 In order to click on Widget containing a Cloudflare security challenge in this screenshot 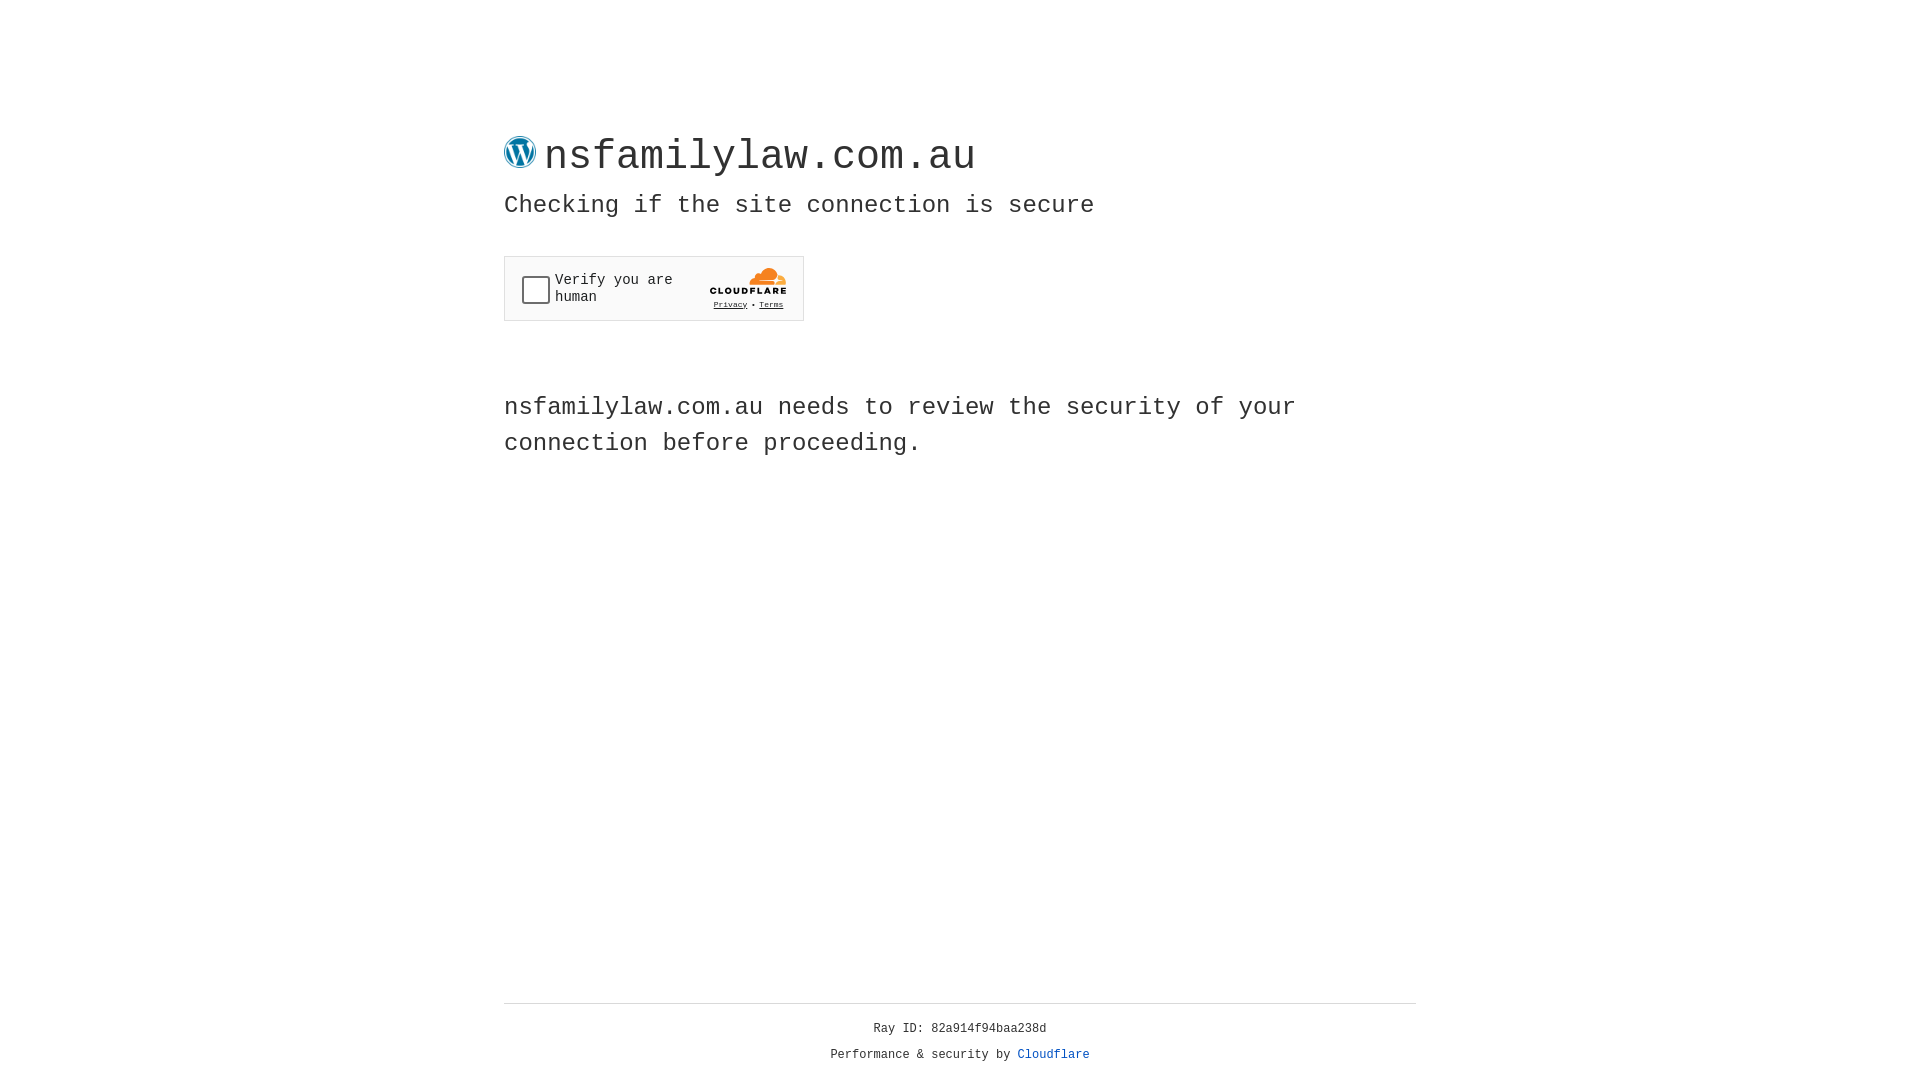, I will do `click(654, 288)`.